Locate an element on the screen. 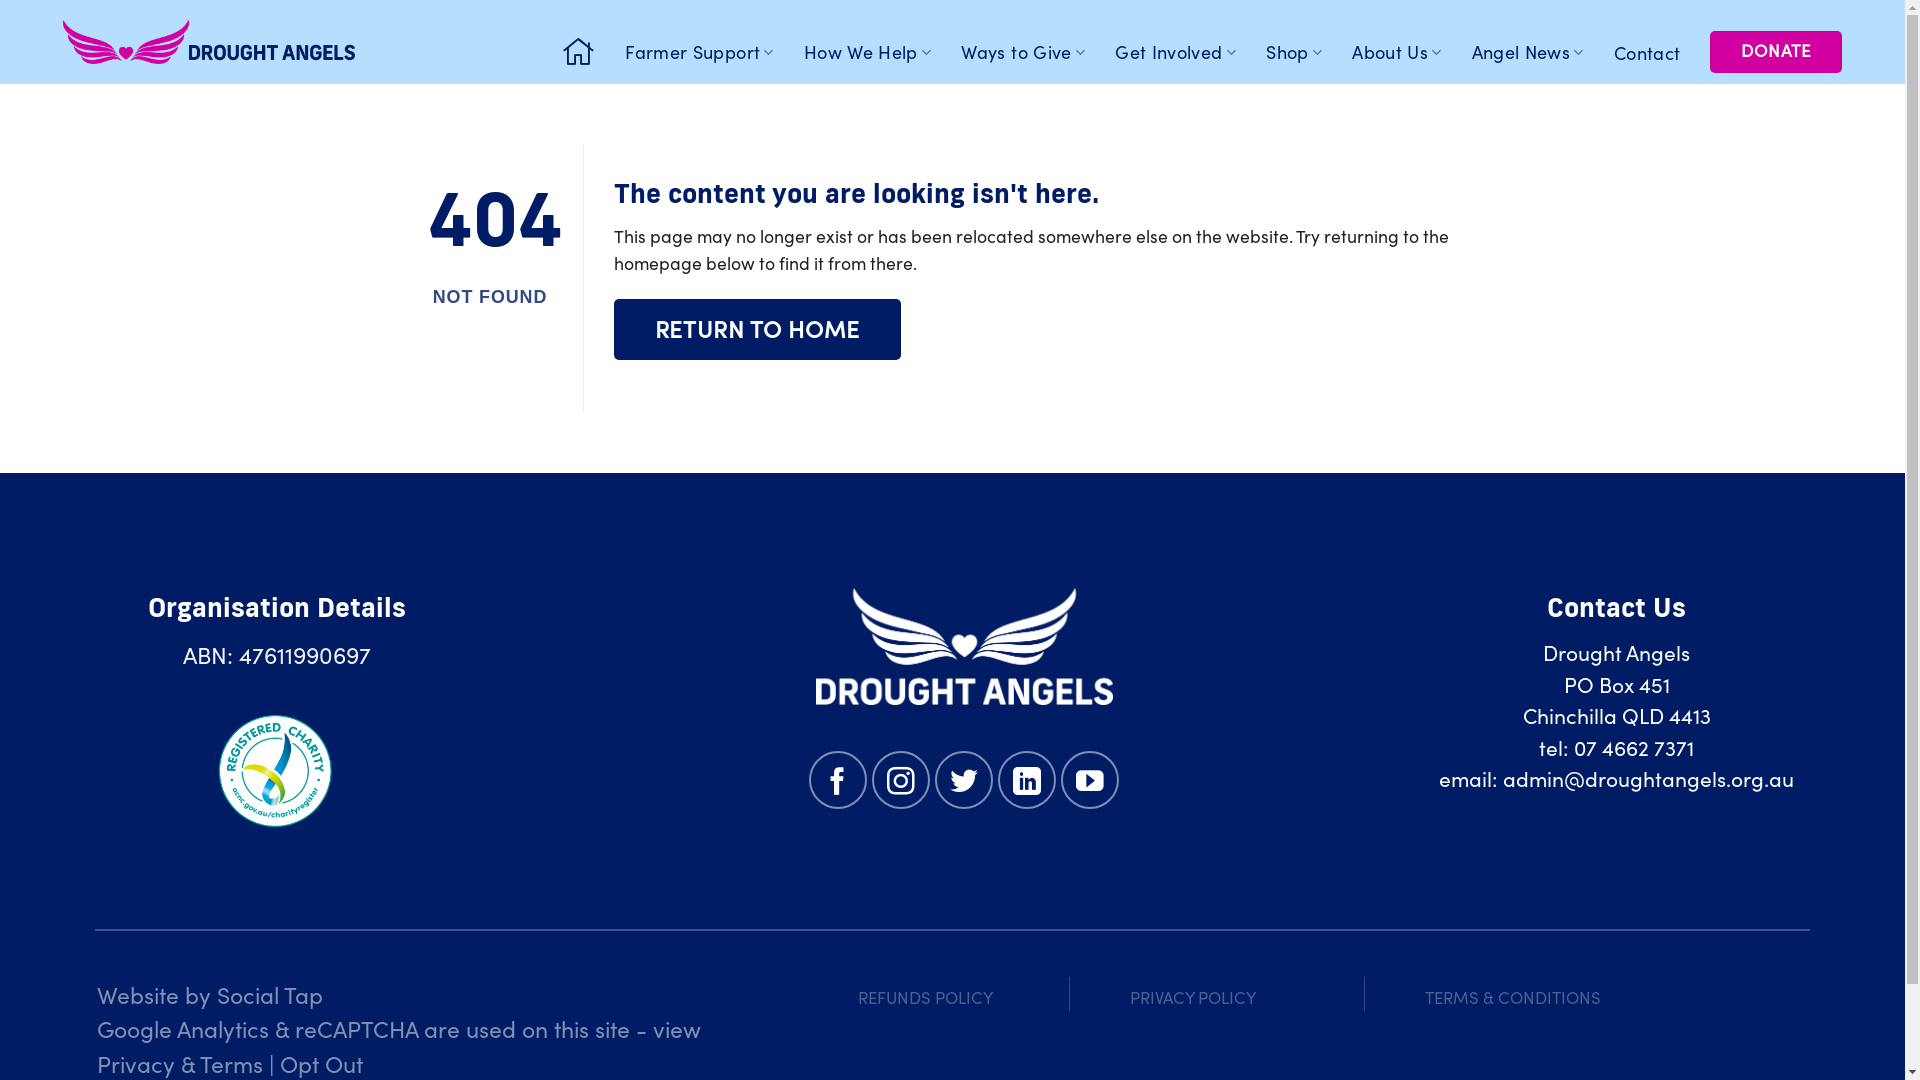 The width and height of the screenshot is (1920, 1080). How We Help is located at coordinates (876, 52).